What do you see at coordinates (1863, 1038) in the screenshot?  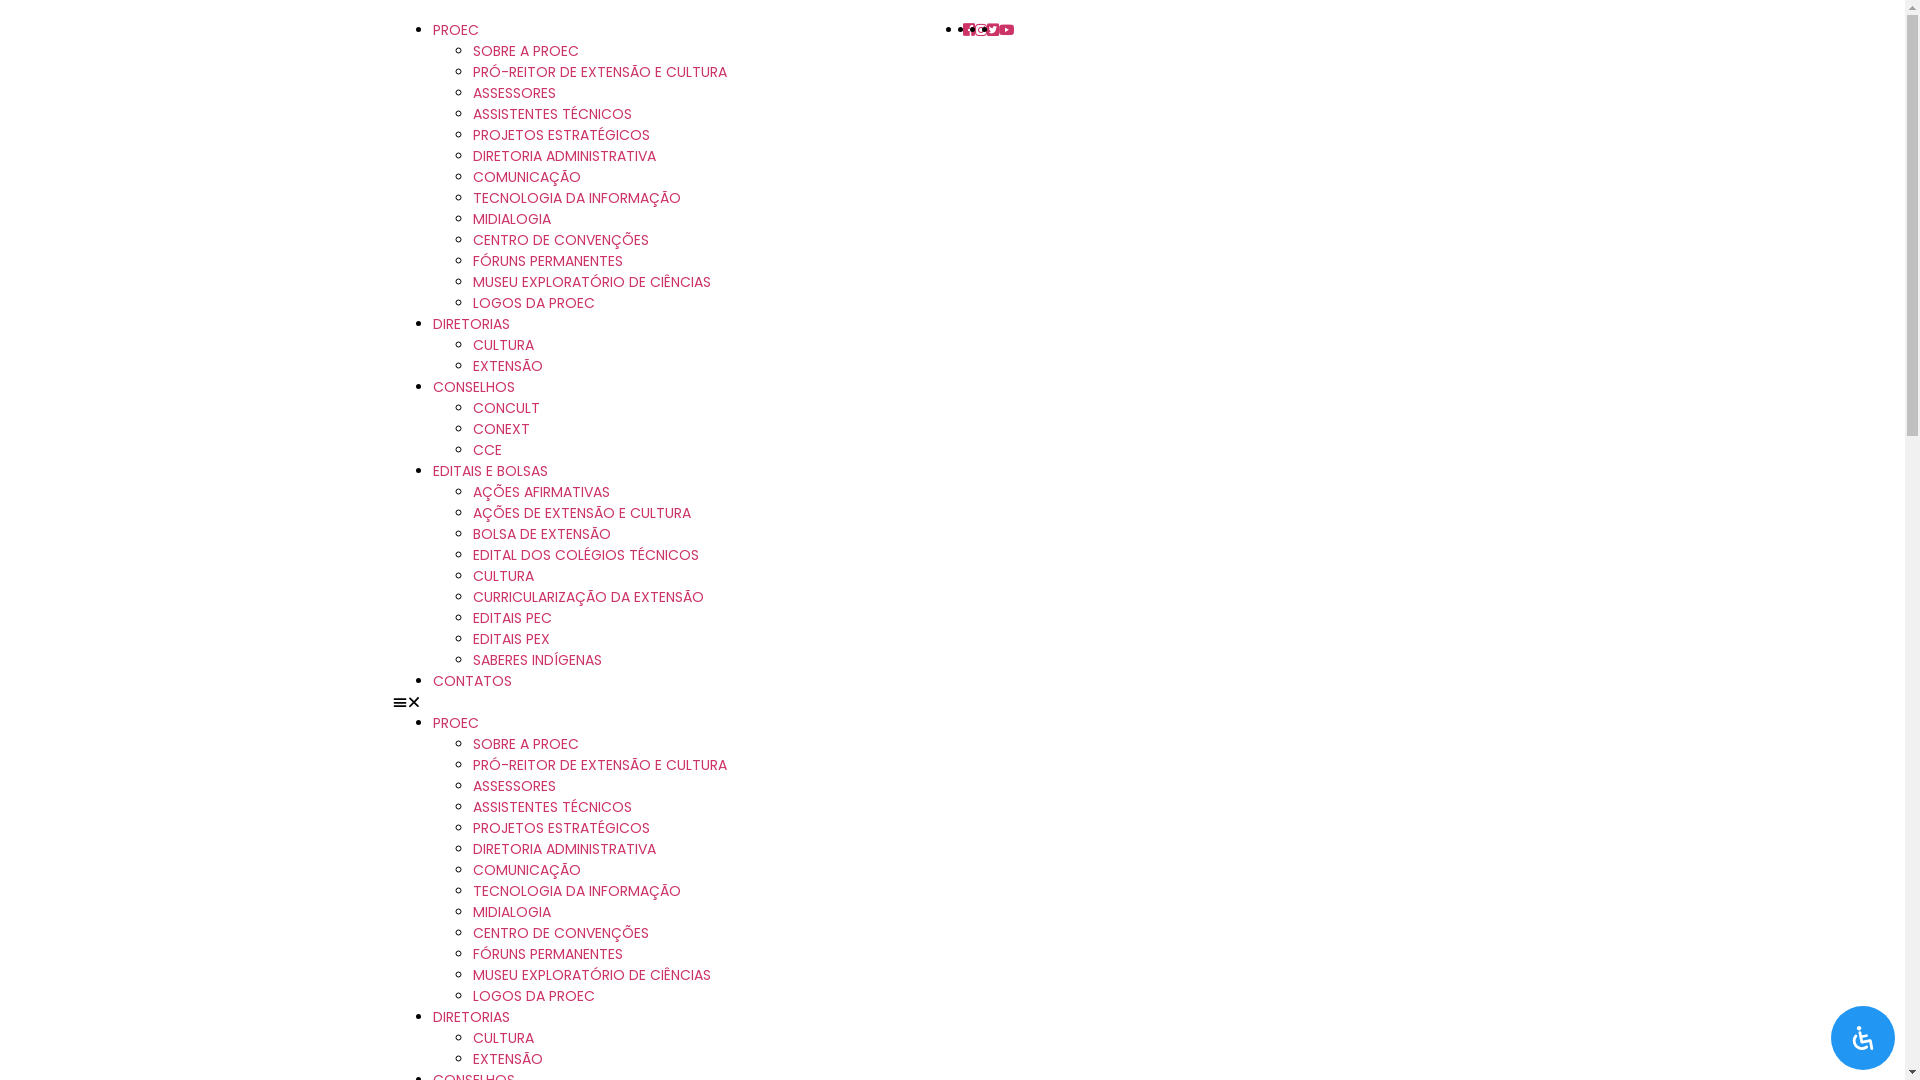 I see `Acessibilidade` at bounding box center [1863, 1038].